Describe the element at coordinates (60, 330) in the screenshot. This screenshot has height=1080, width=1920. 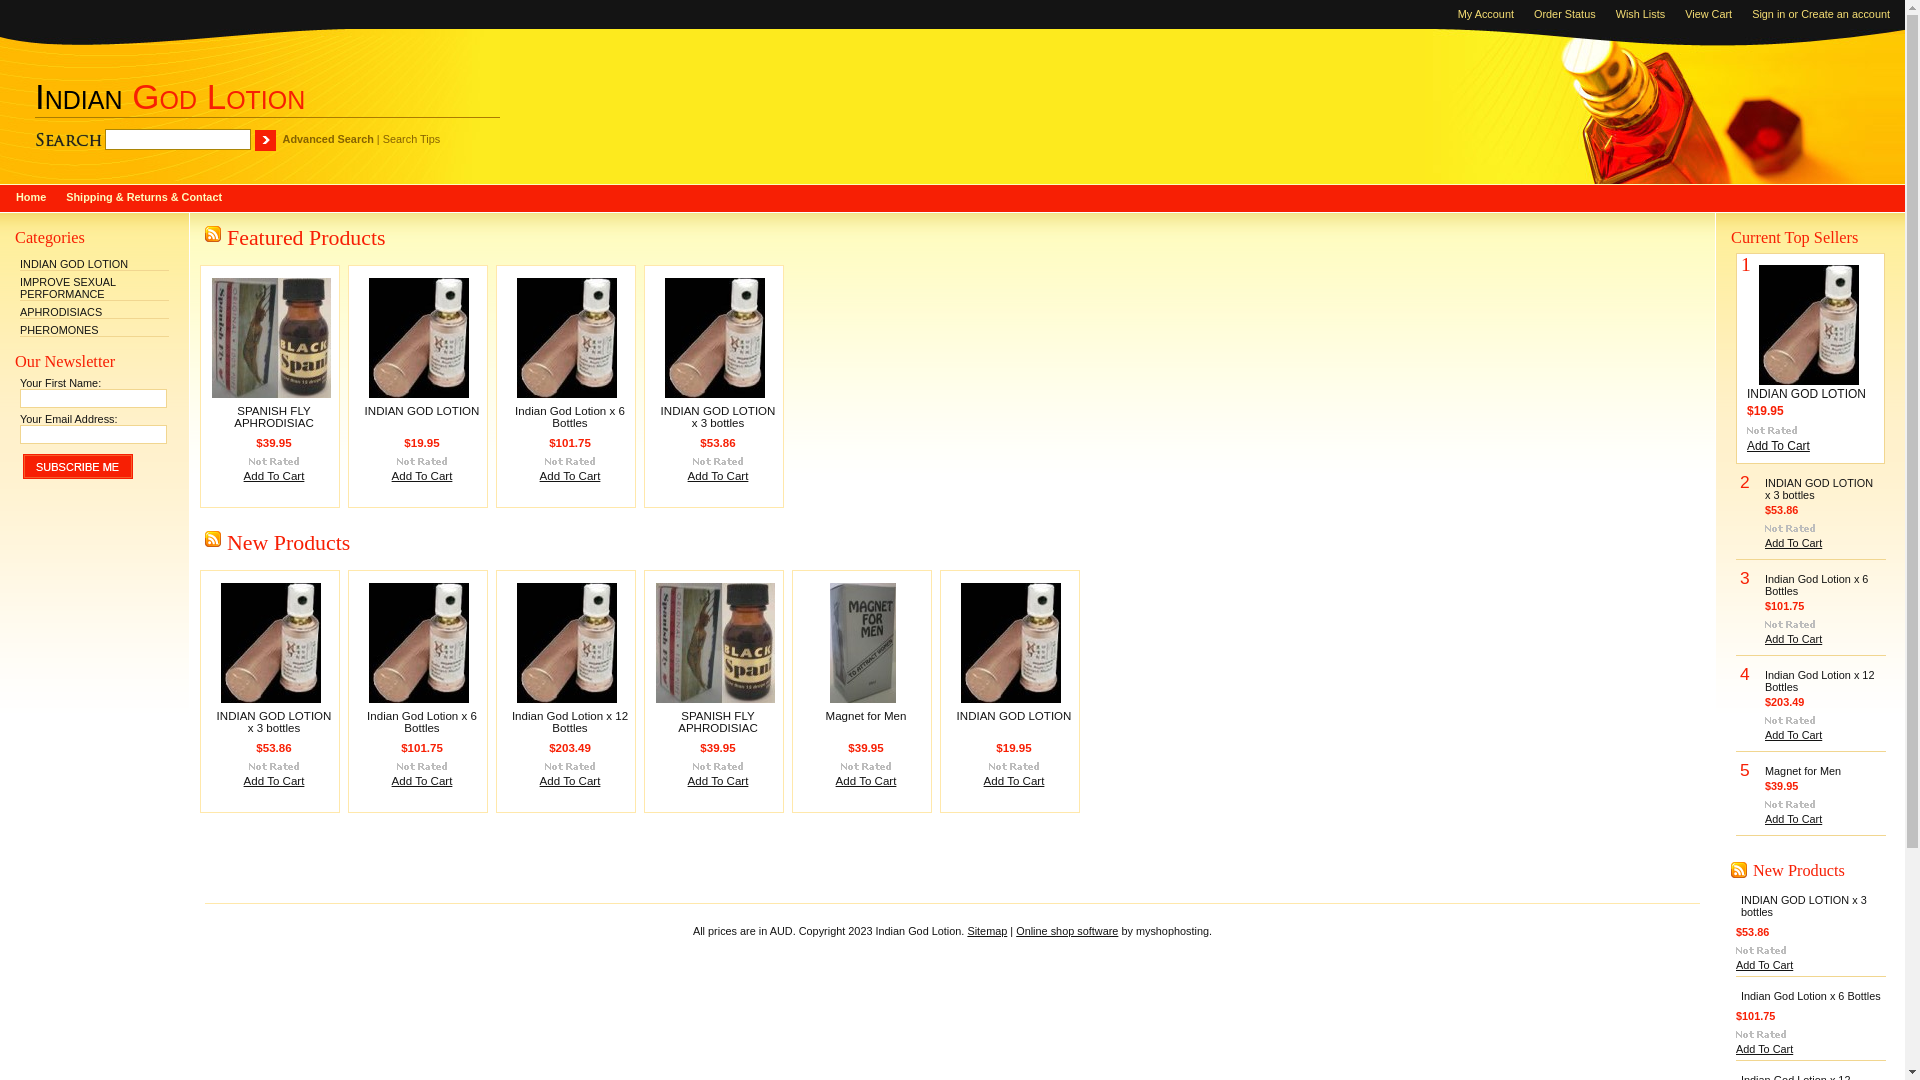
I see `PHEROMONES` at that location.